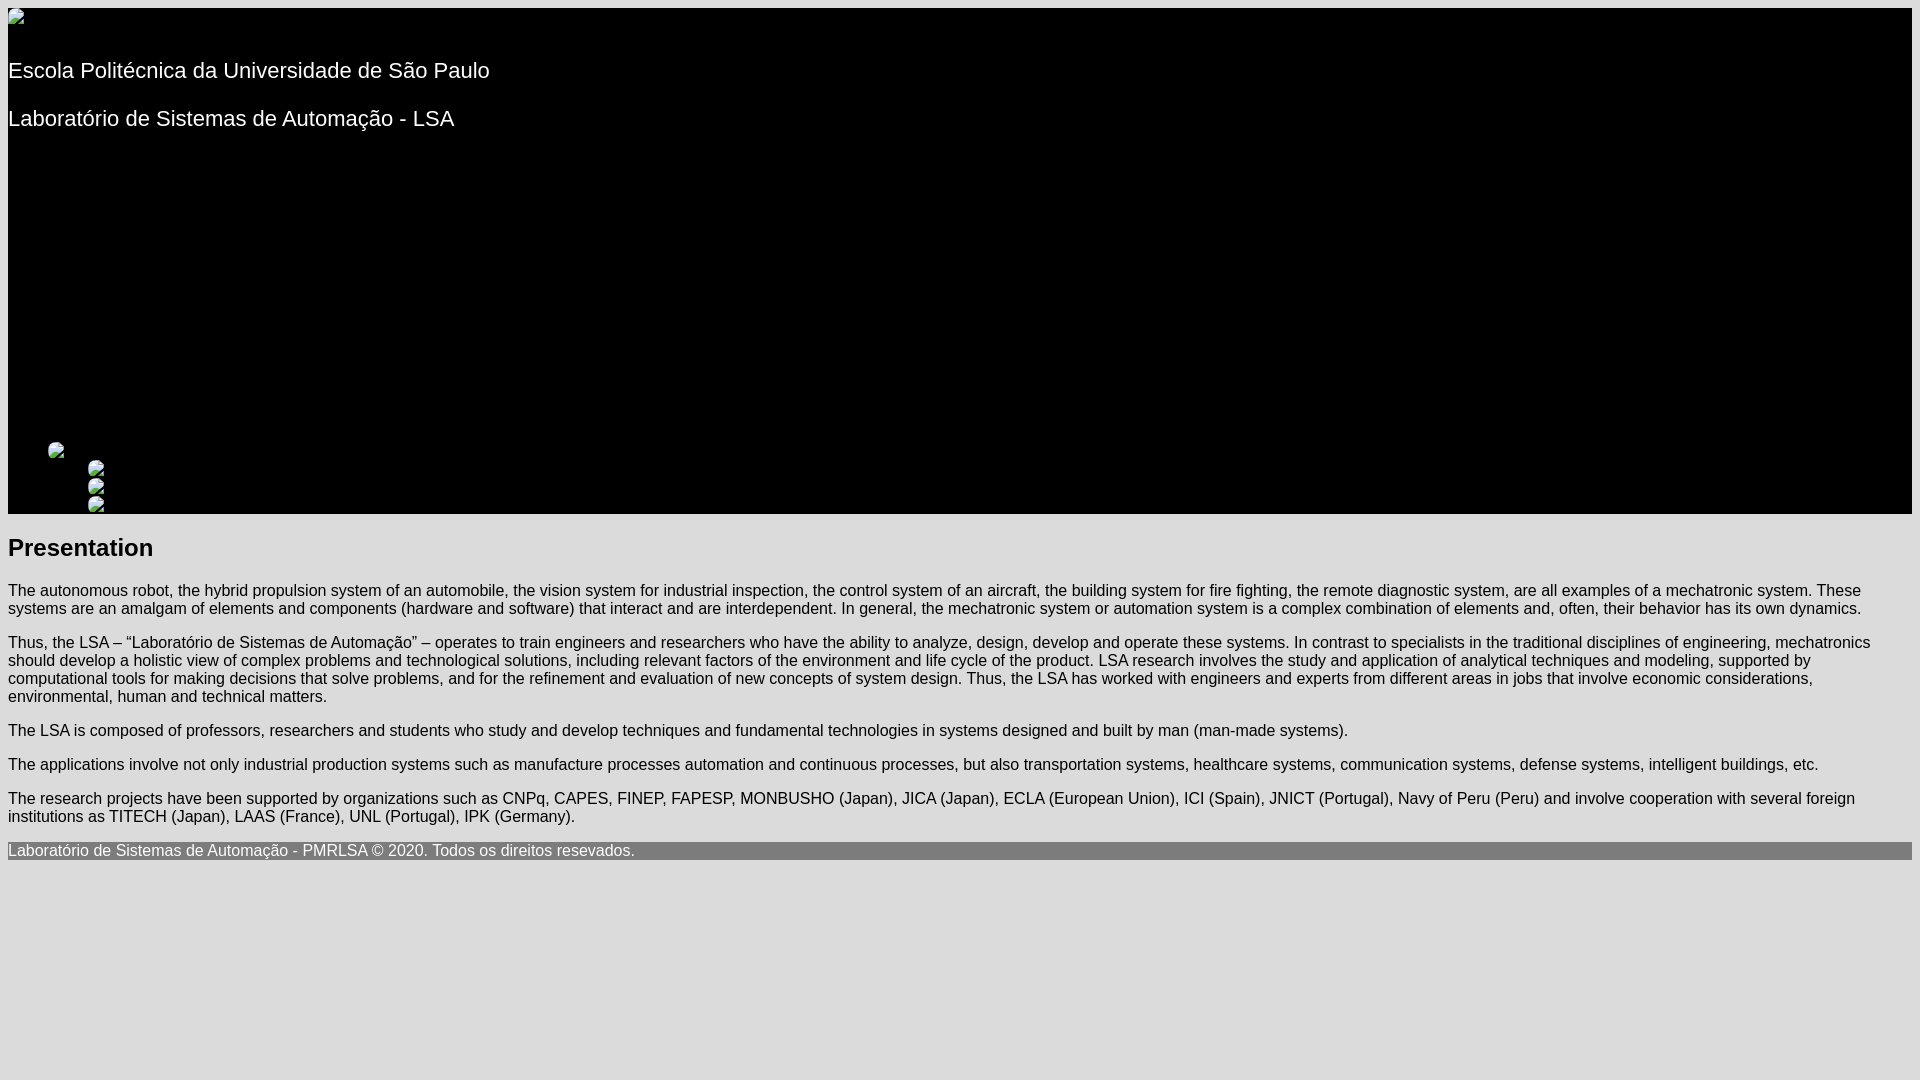 The image size is (1920, 1080). What do you see at coordinates (77, 234) in the screenshot?
I see `Projects` at bounding box center [77, 234].